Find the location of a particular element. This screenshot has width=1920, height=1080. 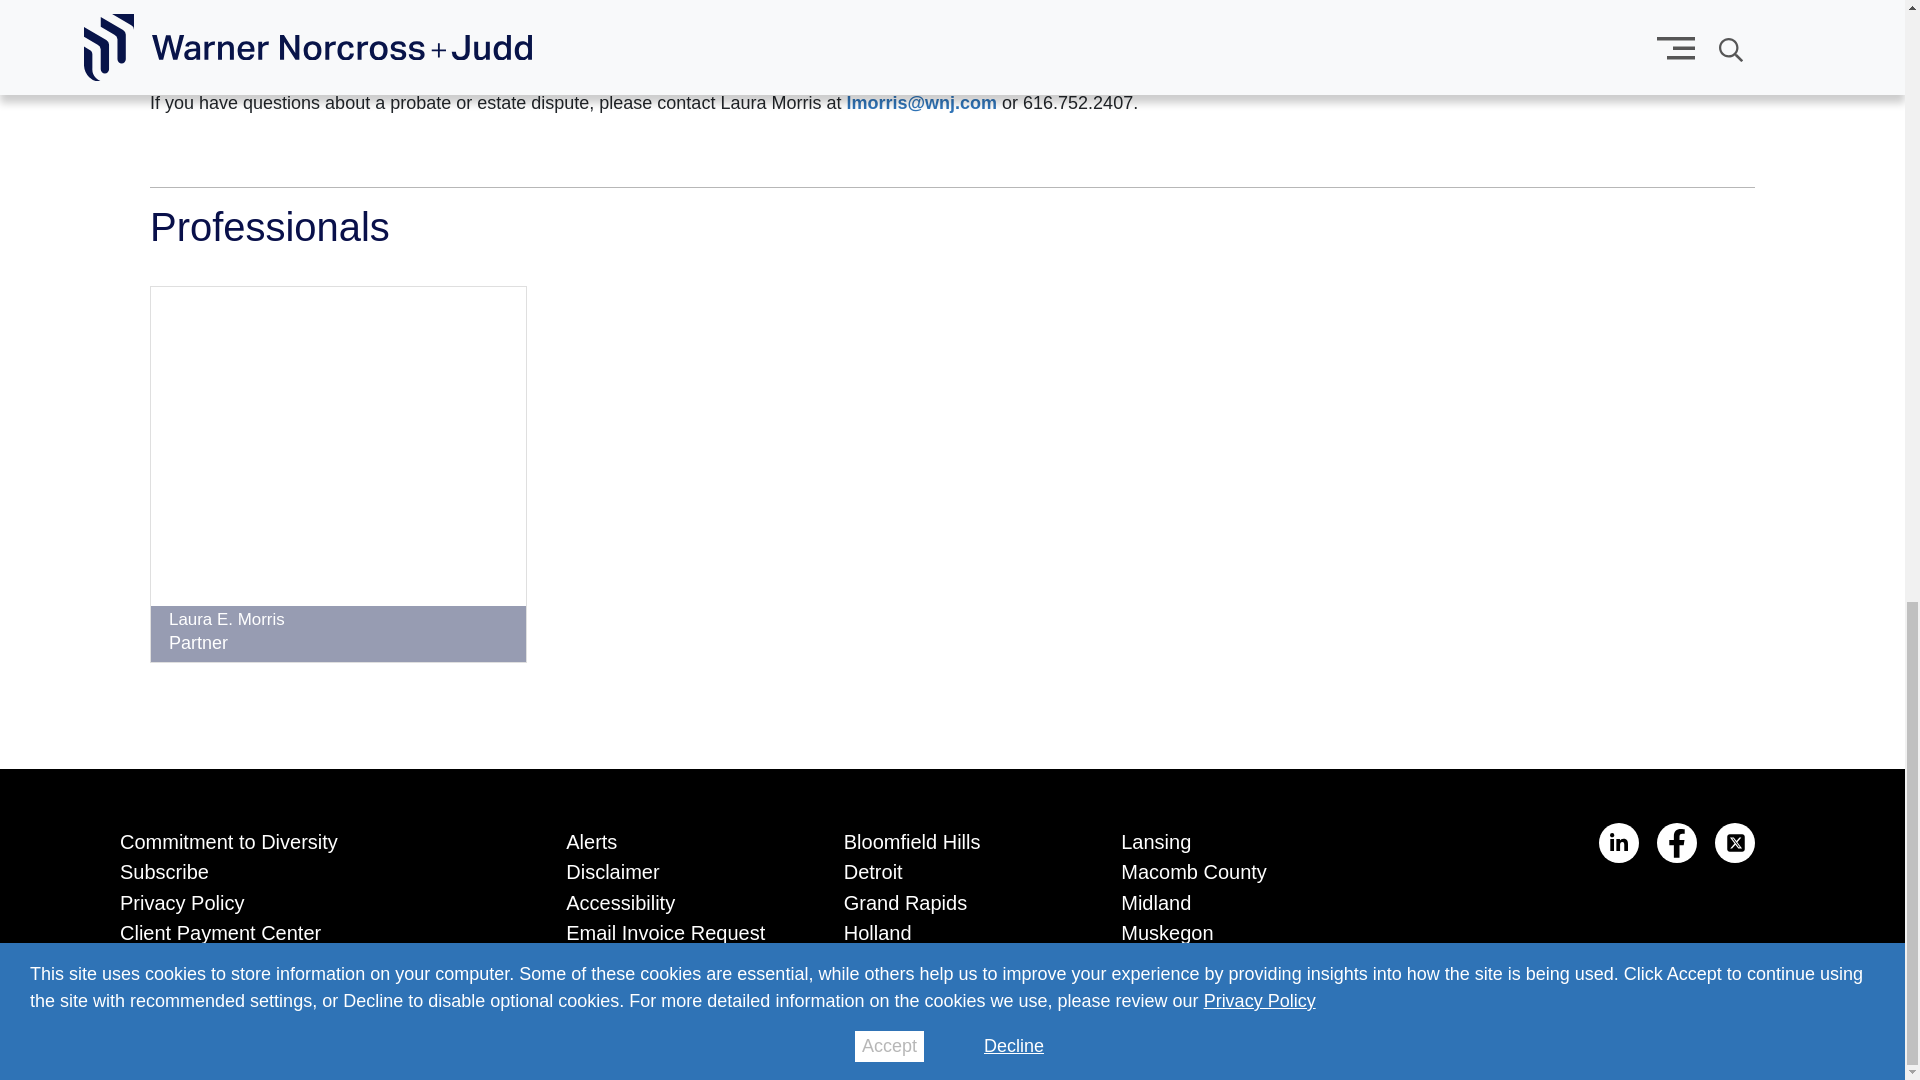

Linkedin is located at coordinates (1619, 842).